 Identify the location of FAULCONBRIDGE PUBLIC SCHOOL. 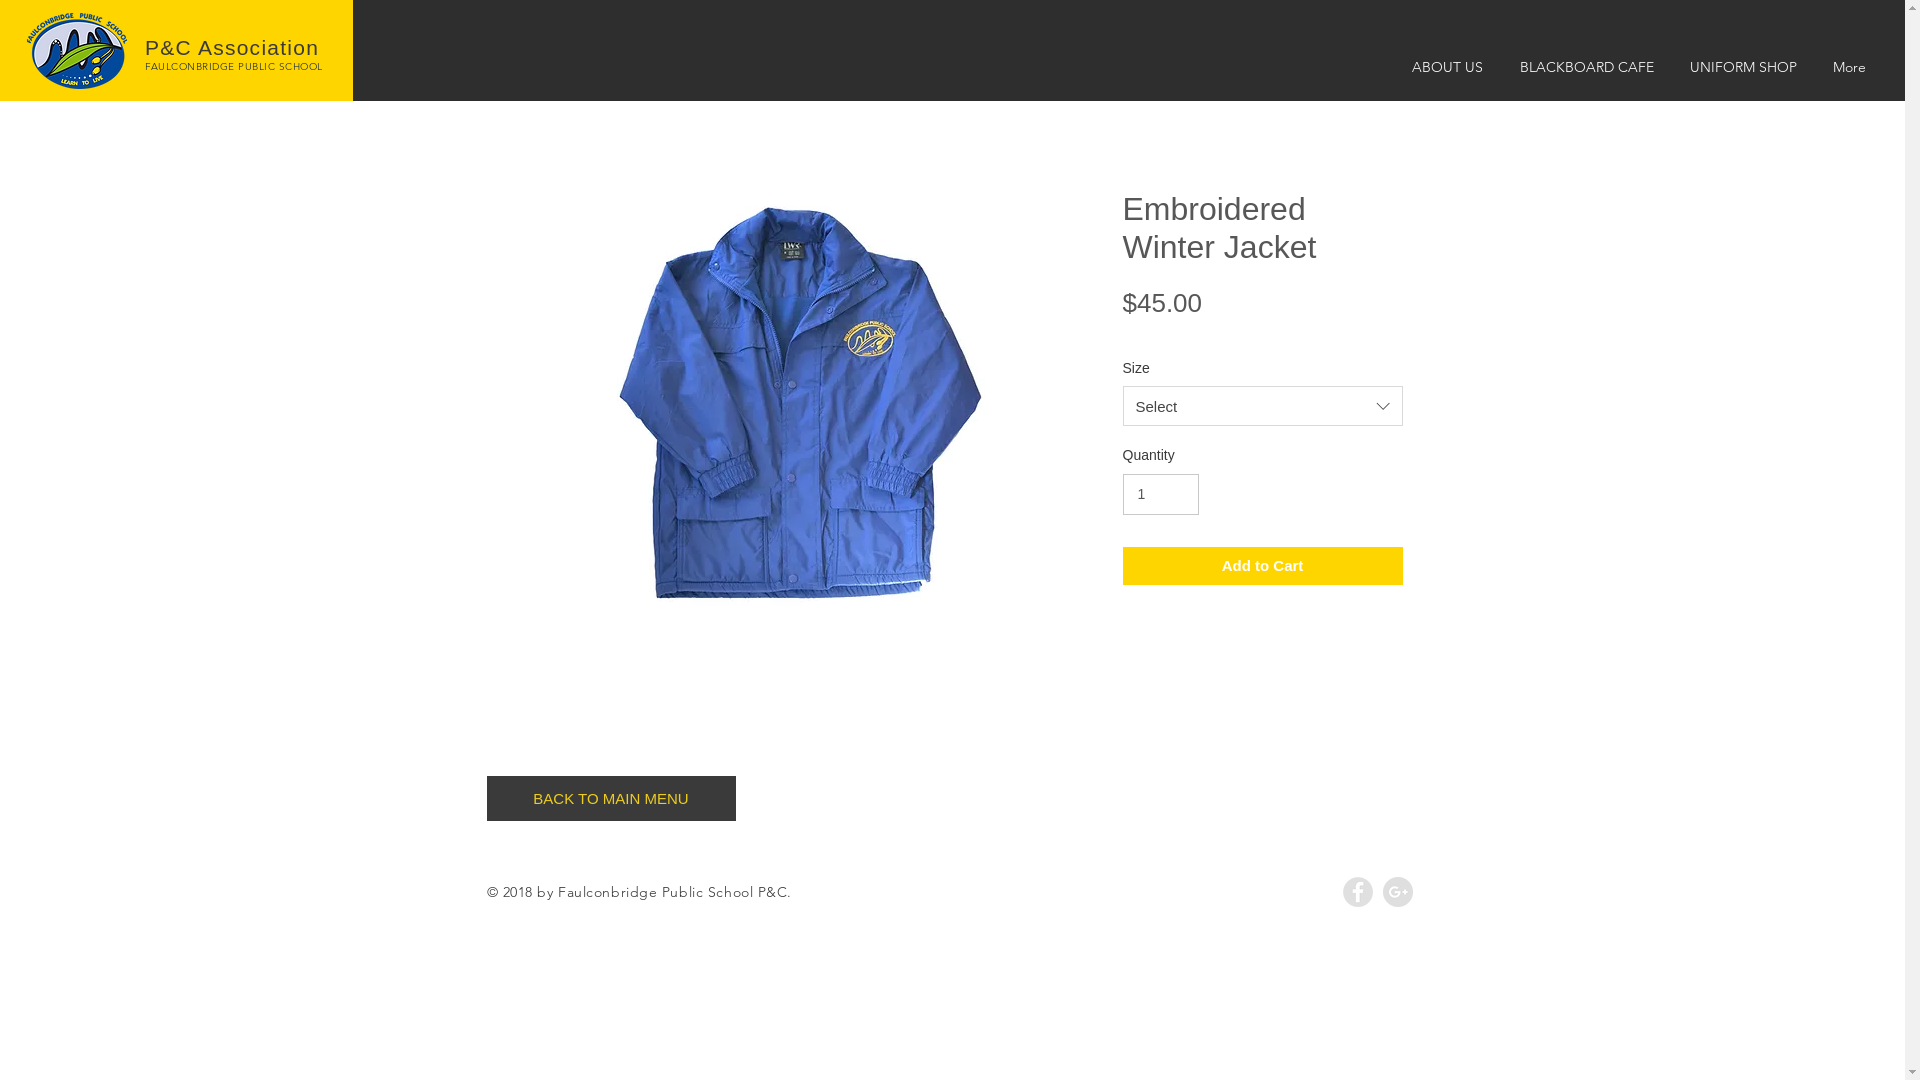
(234, 66).